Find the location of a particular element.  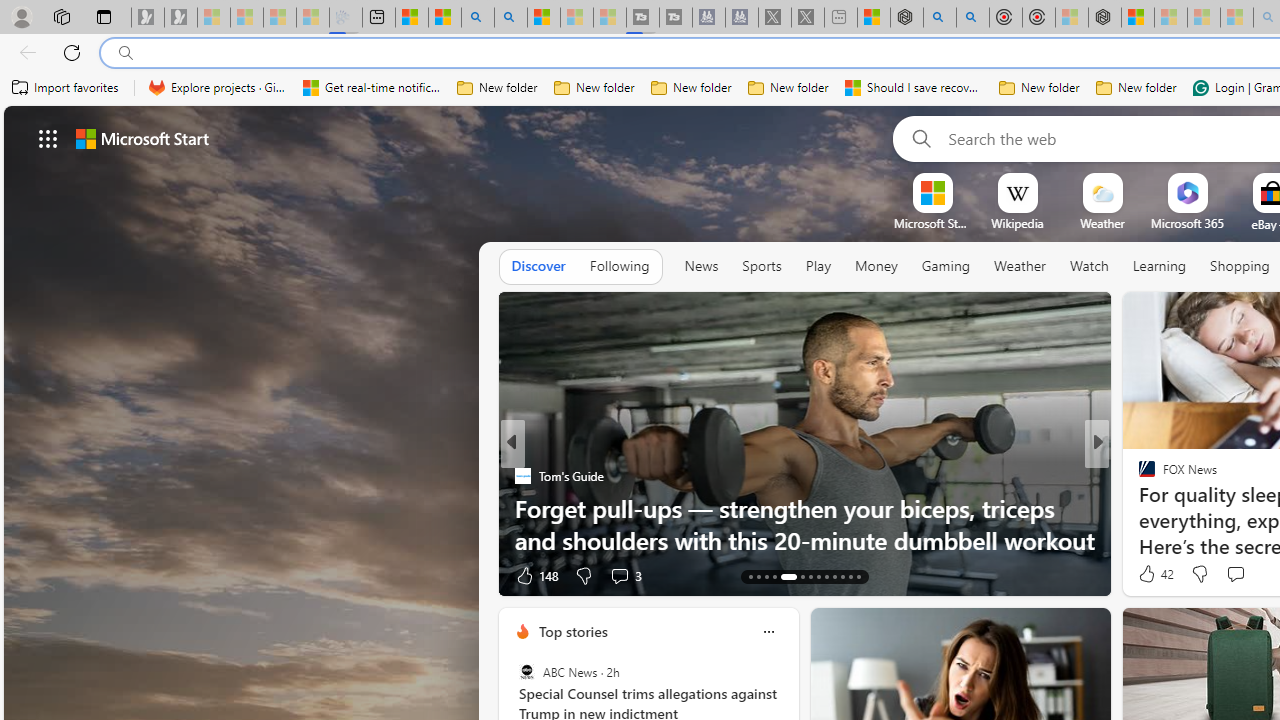

AutomationID: tab-23 is located at coordinates (842, 576).